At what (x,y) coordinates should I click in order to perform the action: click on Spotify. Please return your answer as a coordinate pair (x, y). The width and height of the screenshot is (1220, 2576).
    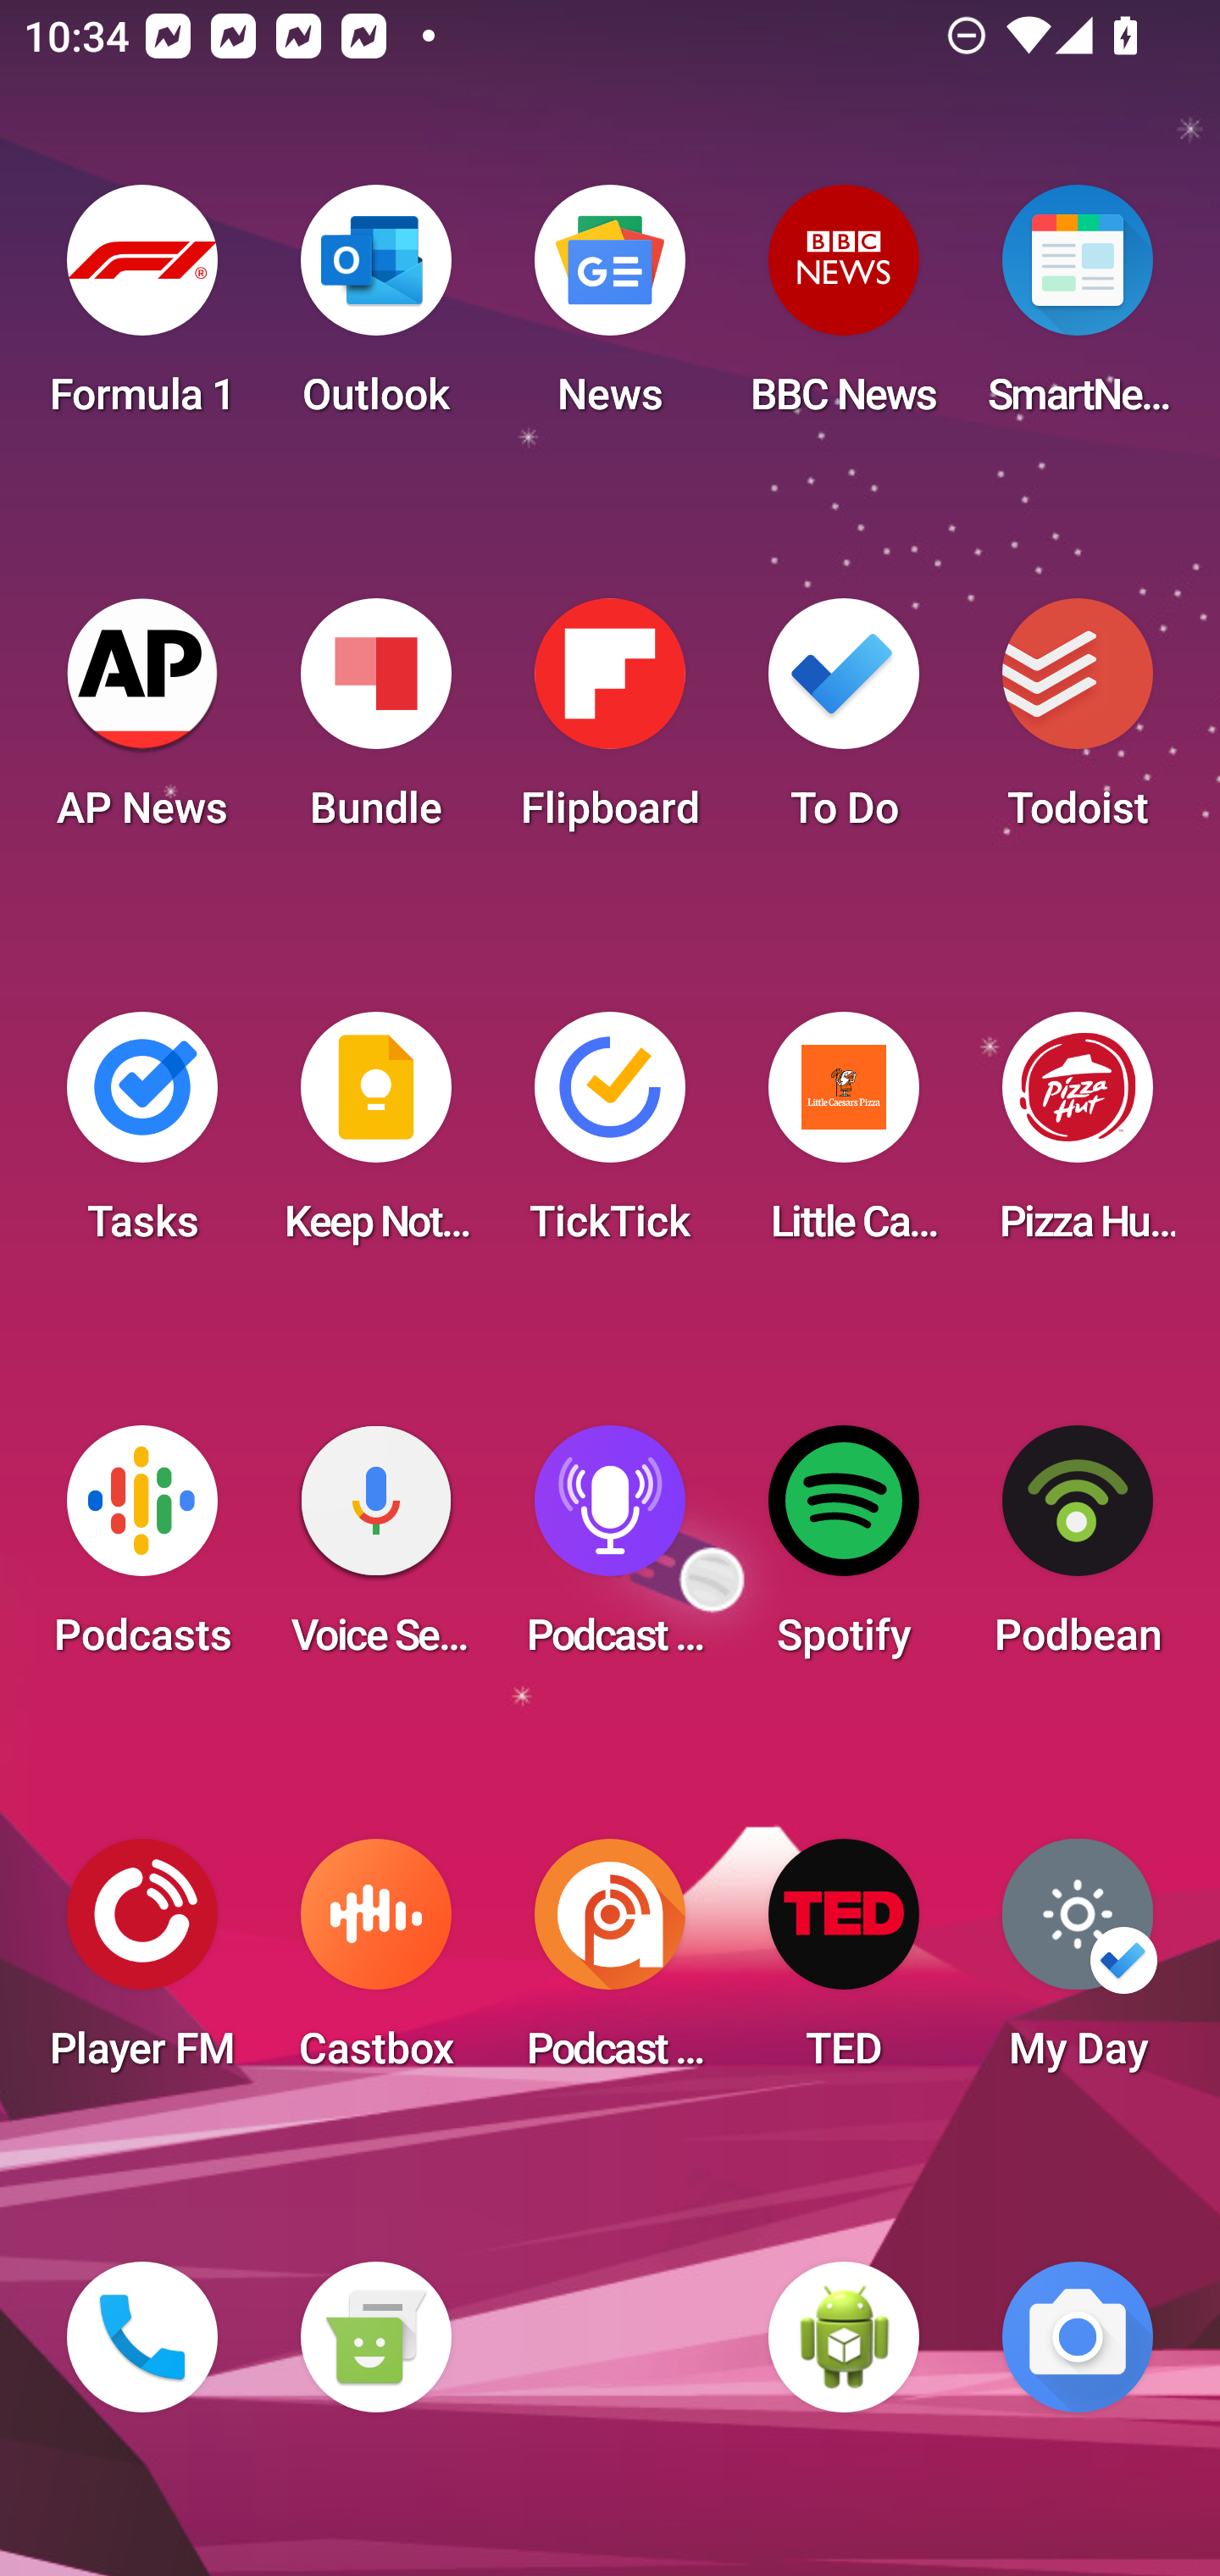
    Looking at the image, I should click on (844, 1551).